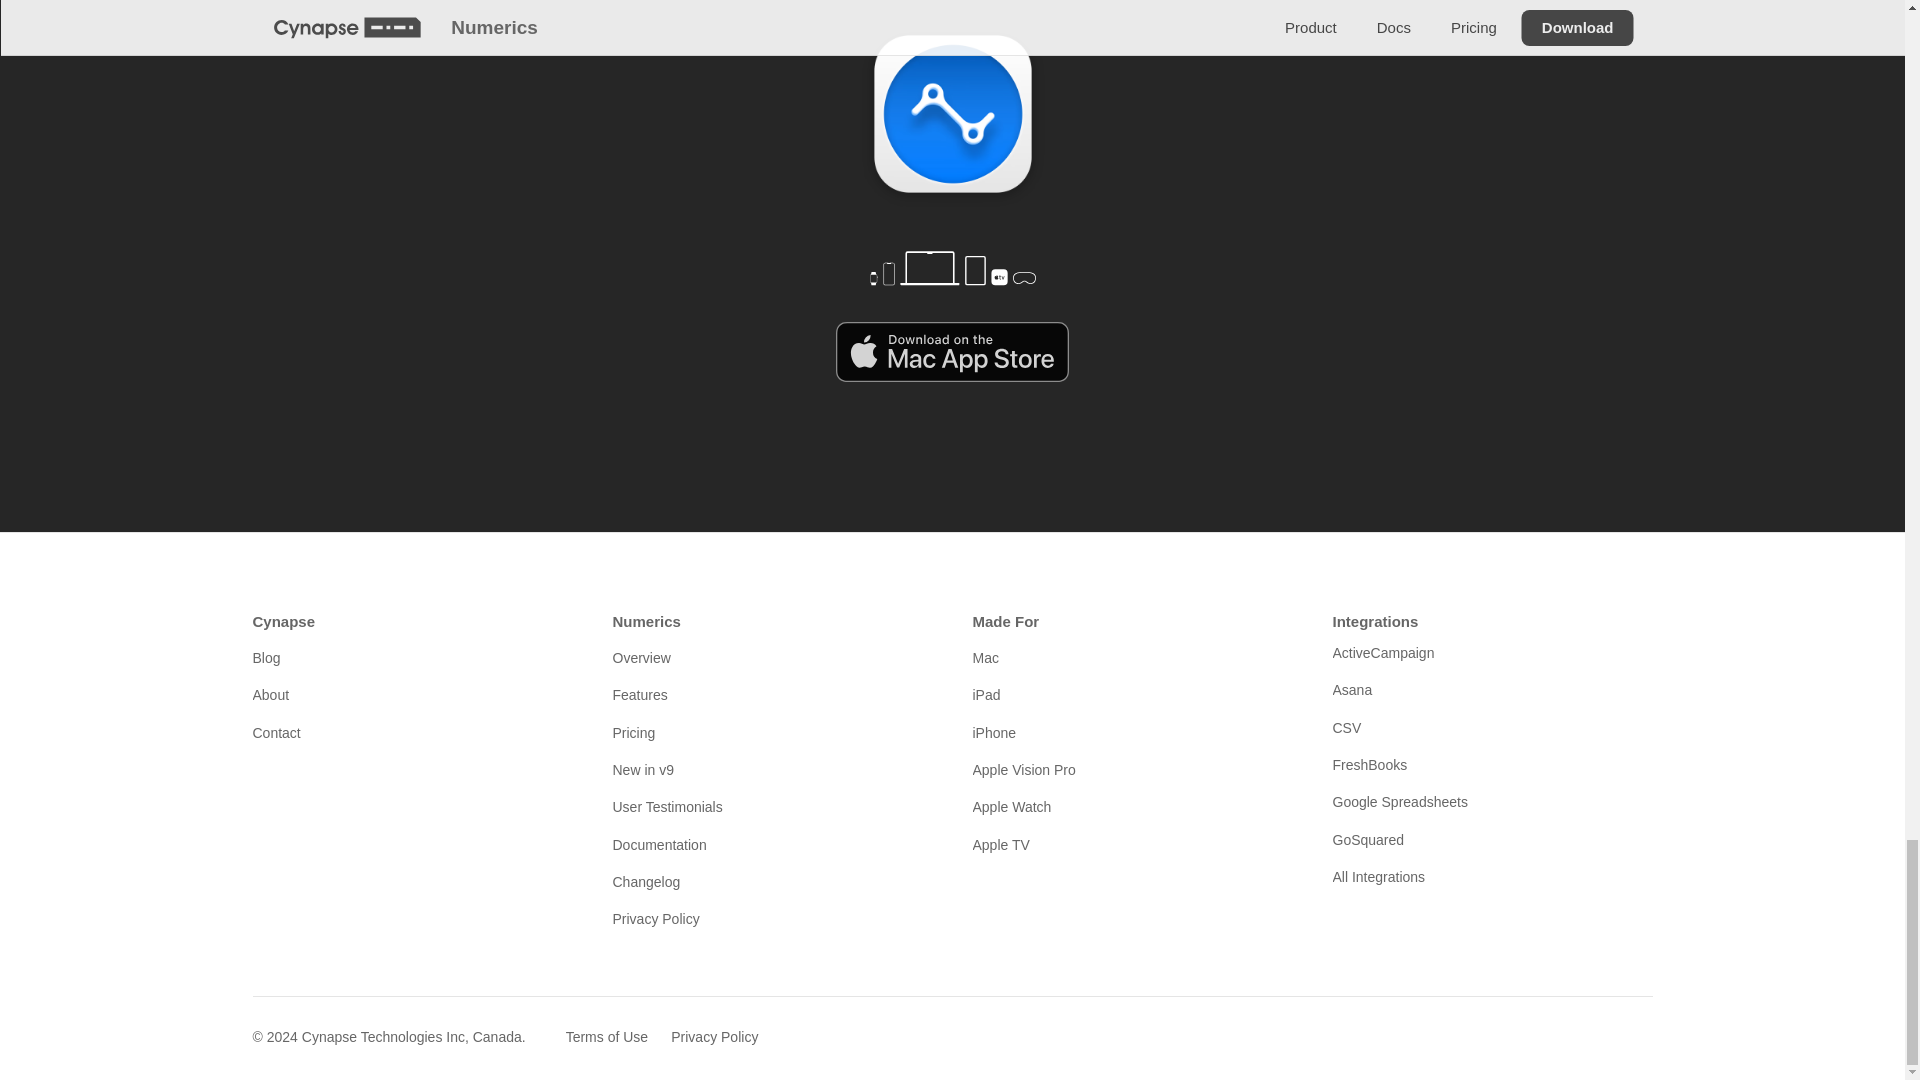 The width and height of the screenshot is (1920, 1080). Describe the element at coordinates (772, 770) in the screenshot. I see `New in v9` at that location.